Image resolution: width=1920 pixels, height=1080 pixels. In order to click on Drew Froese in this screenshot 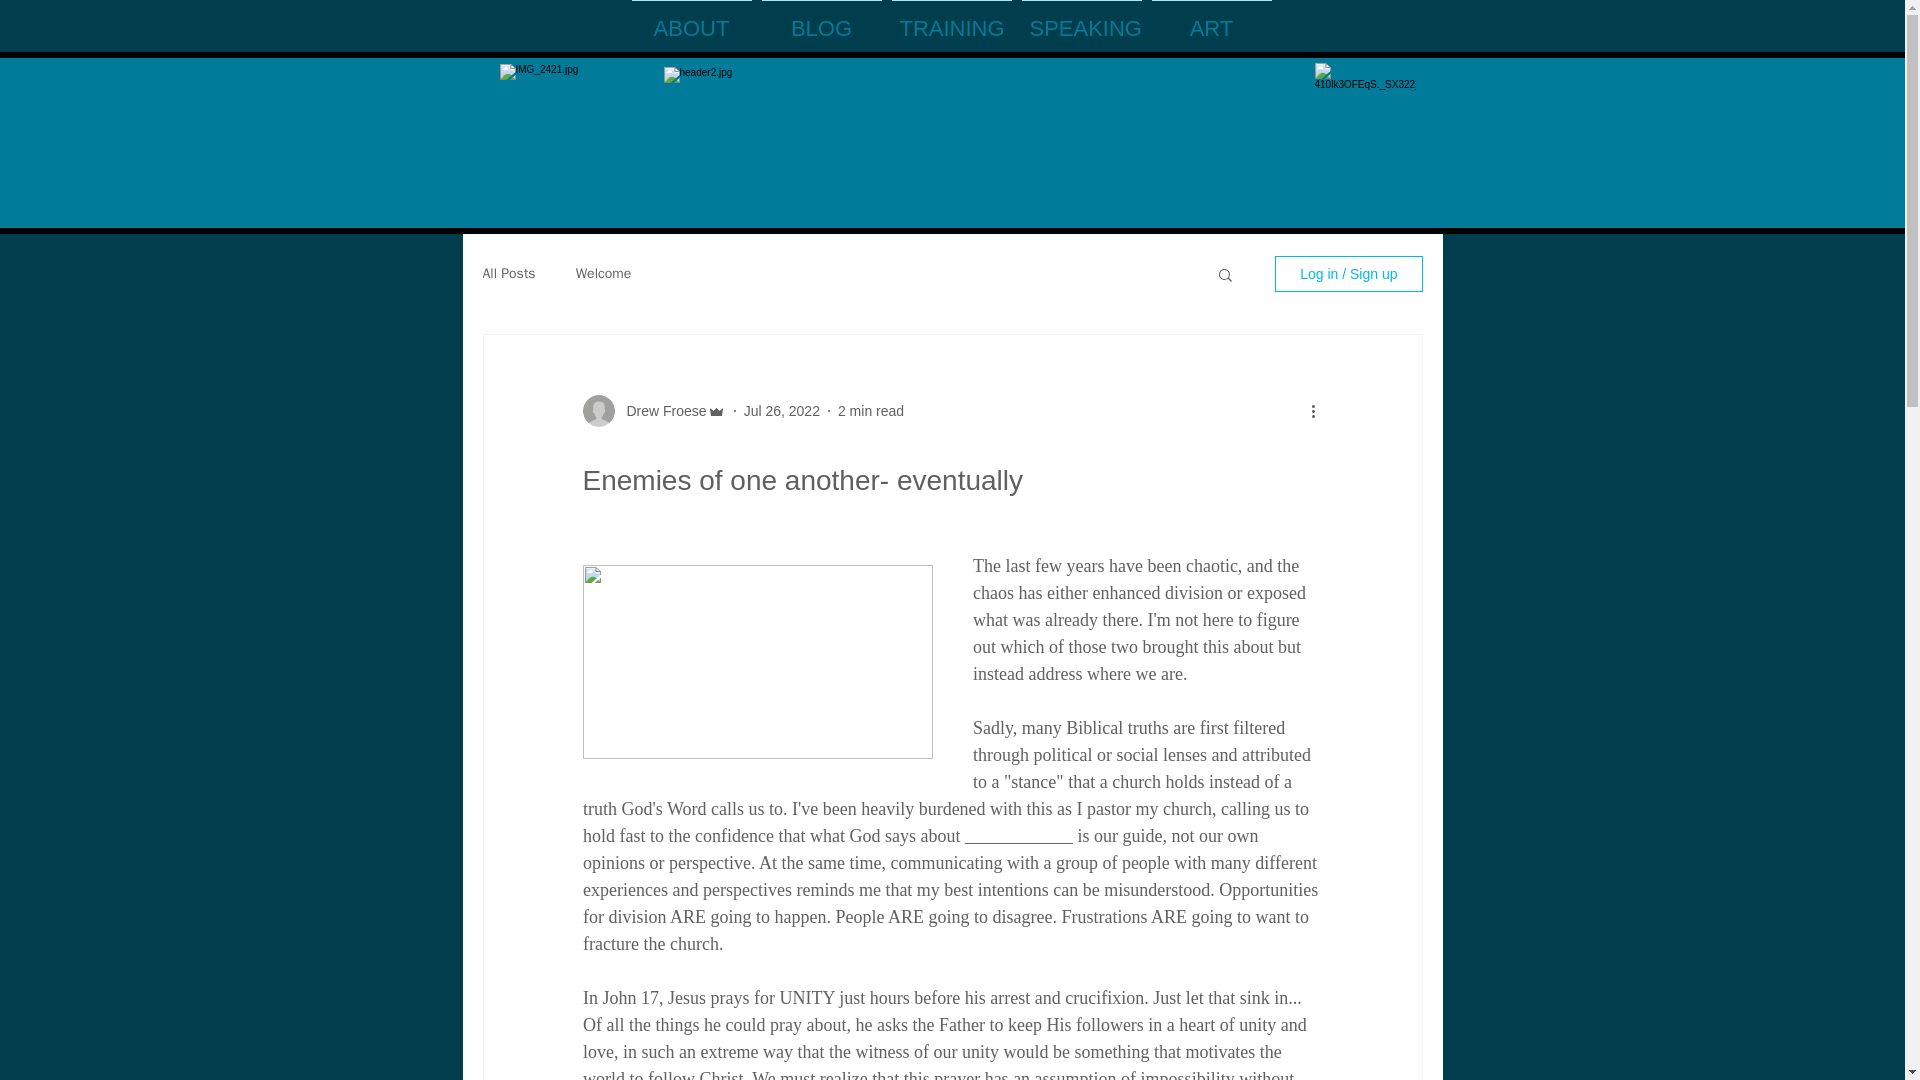, I will do `click(660, 410)`.